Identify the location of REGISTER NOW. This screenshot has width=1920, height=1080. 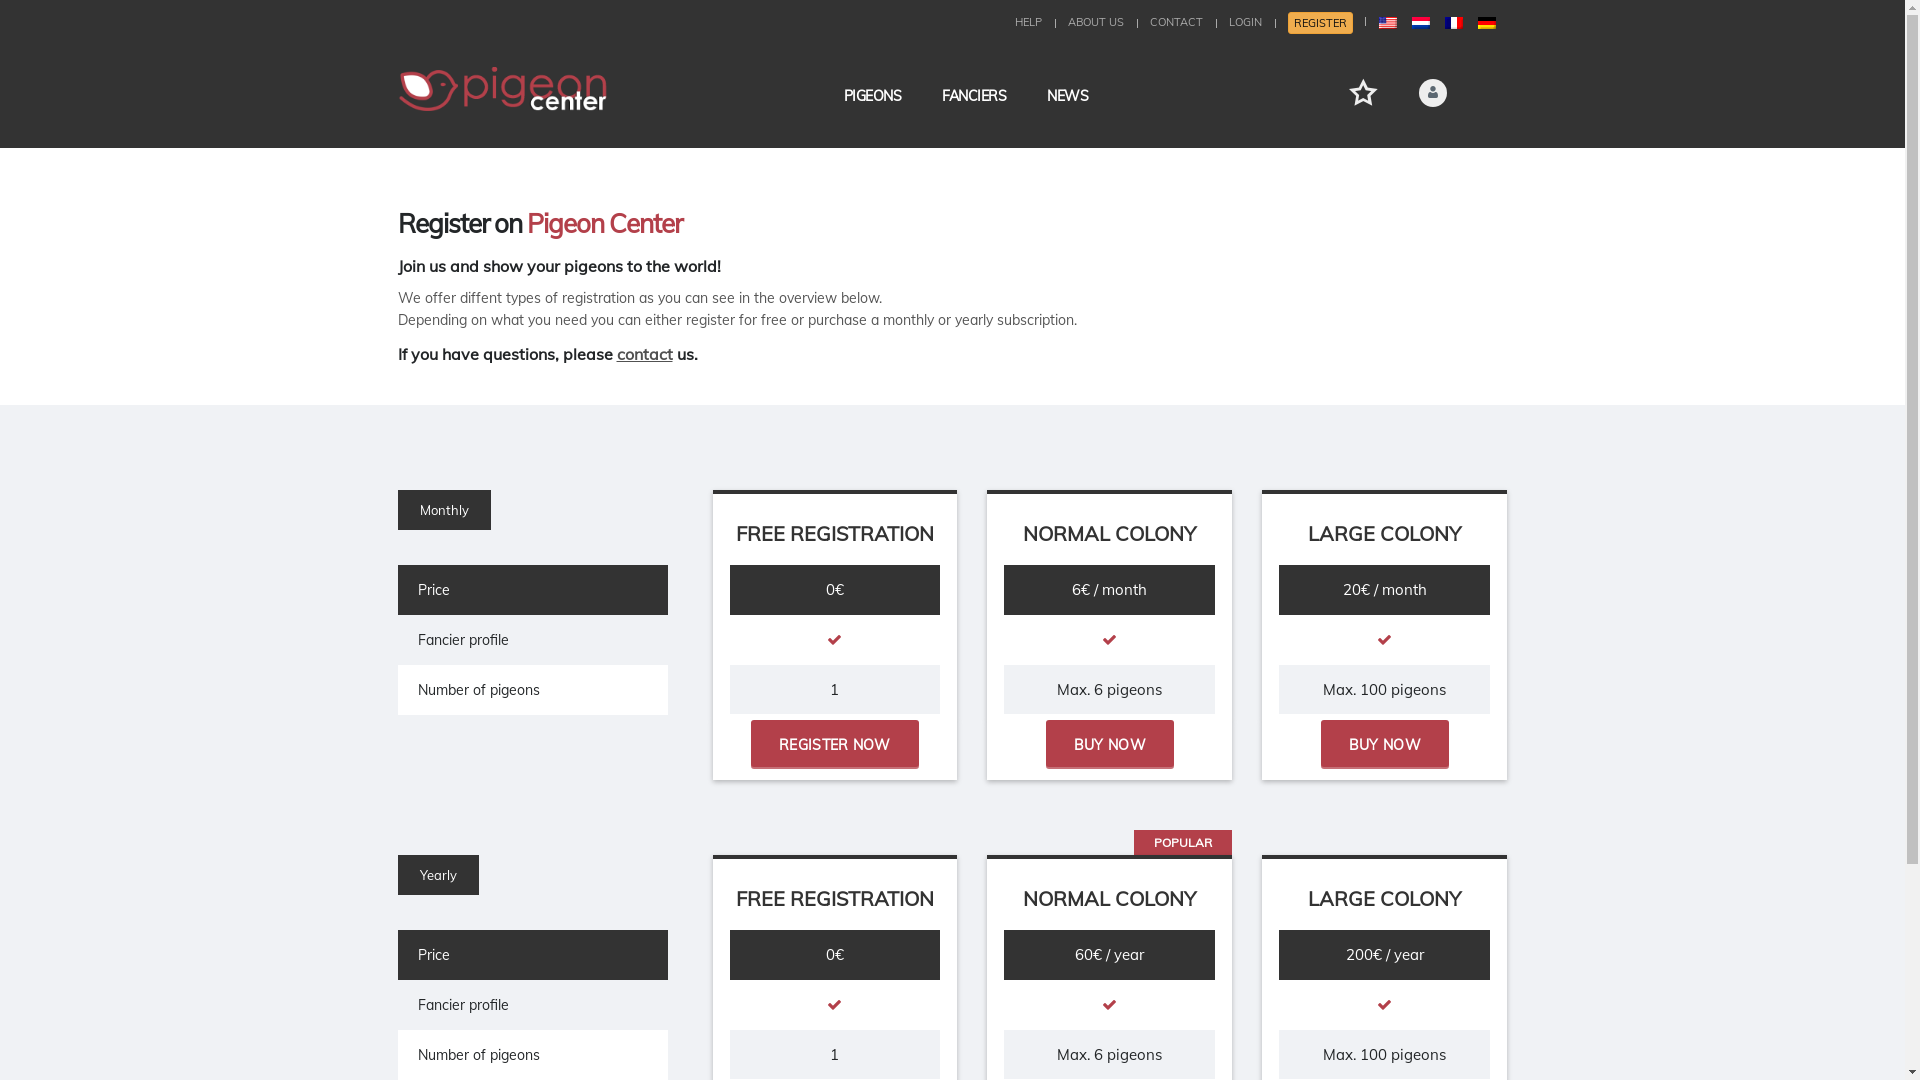
(835, 744).